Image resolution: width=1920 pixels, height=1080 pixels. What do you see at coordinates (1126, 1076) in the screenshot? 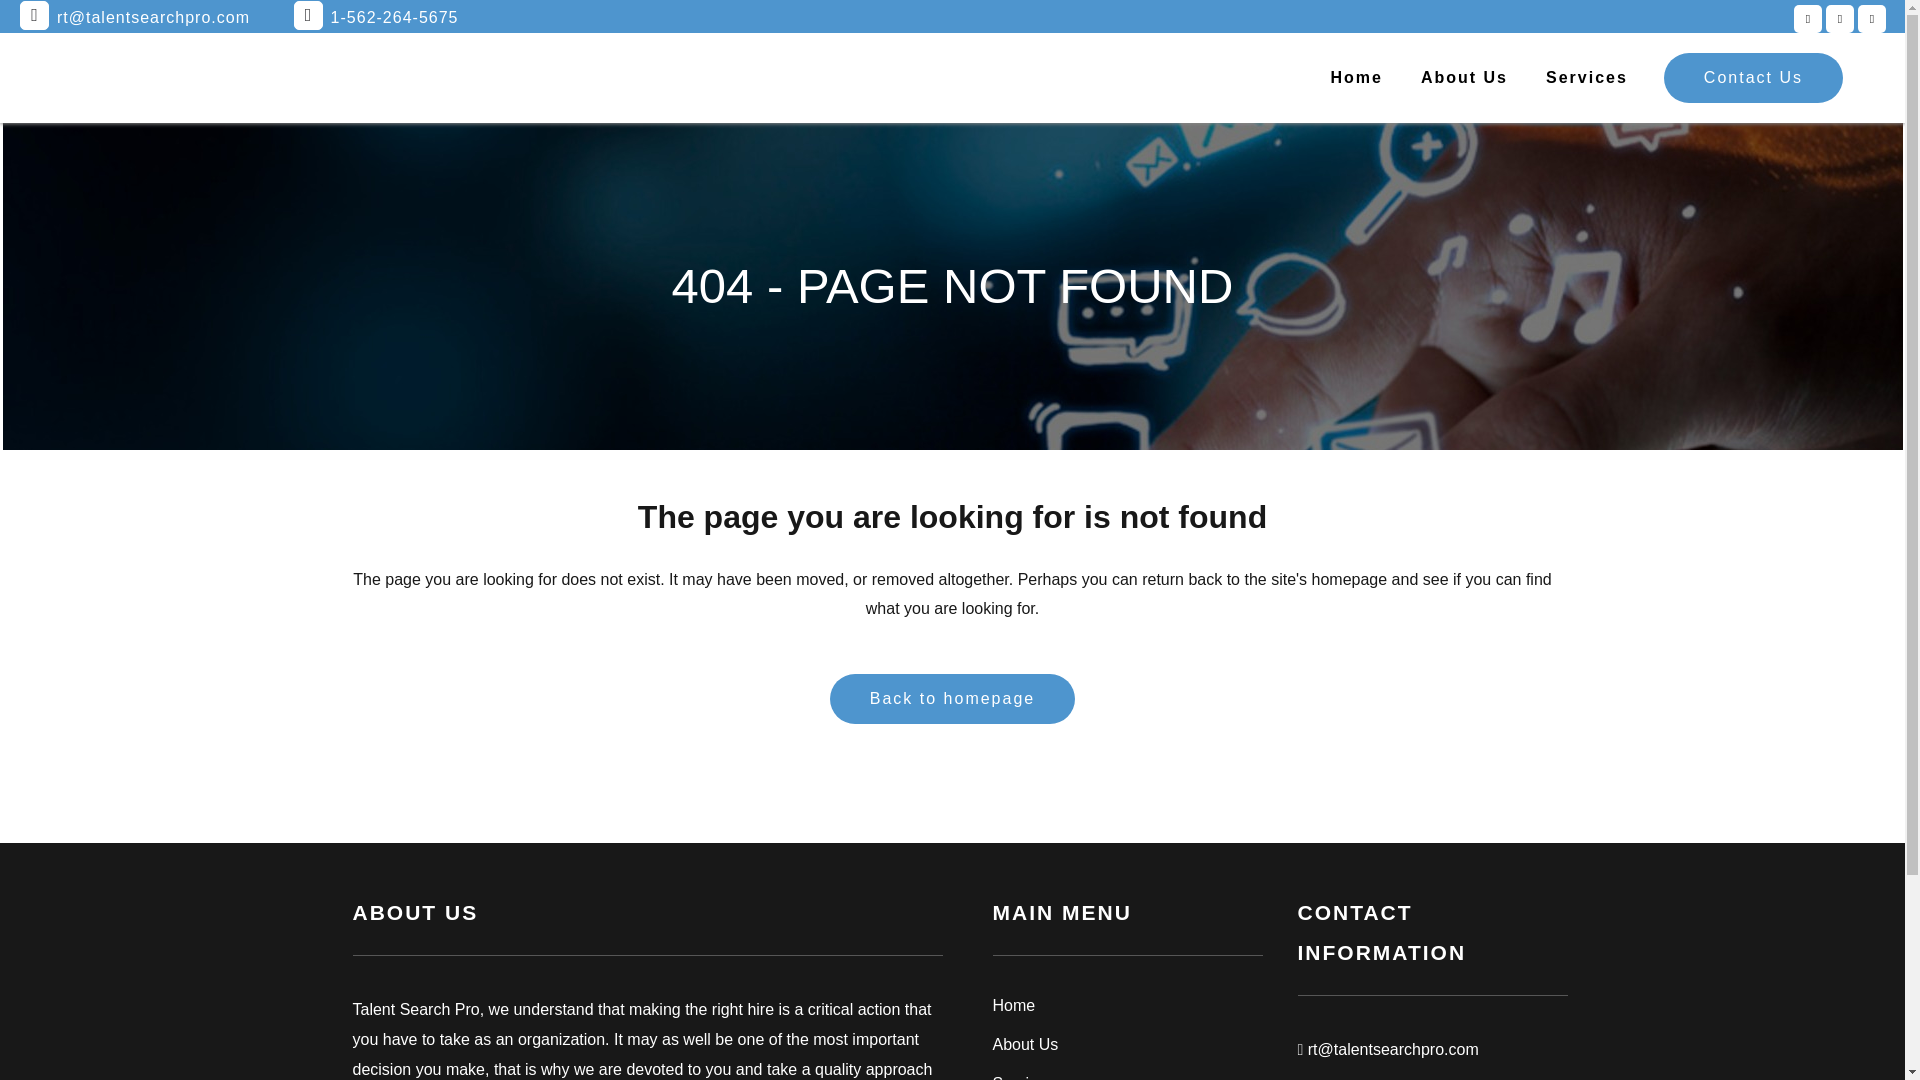
I see `Services` at bounding box center [1126, 1076].